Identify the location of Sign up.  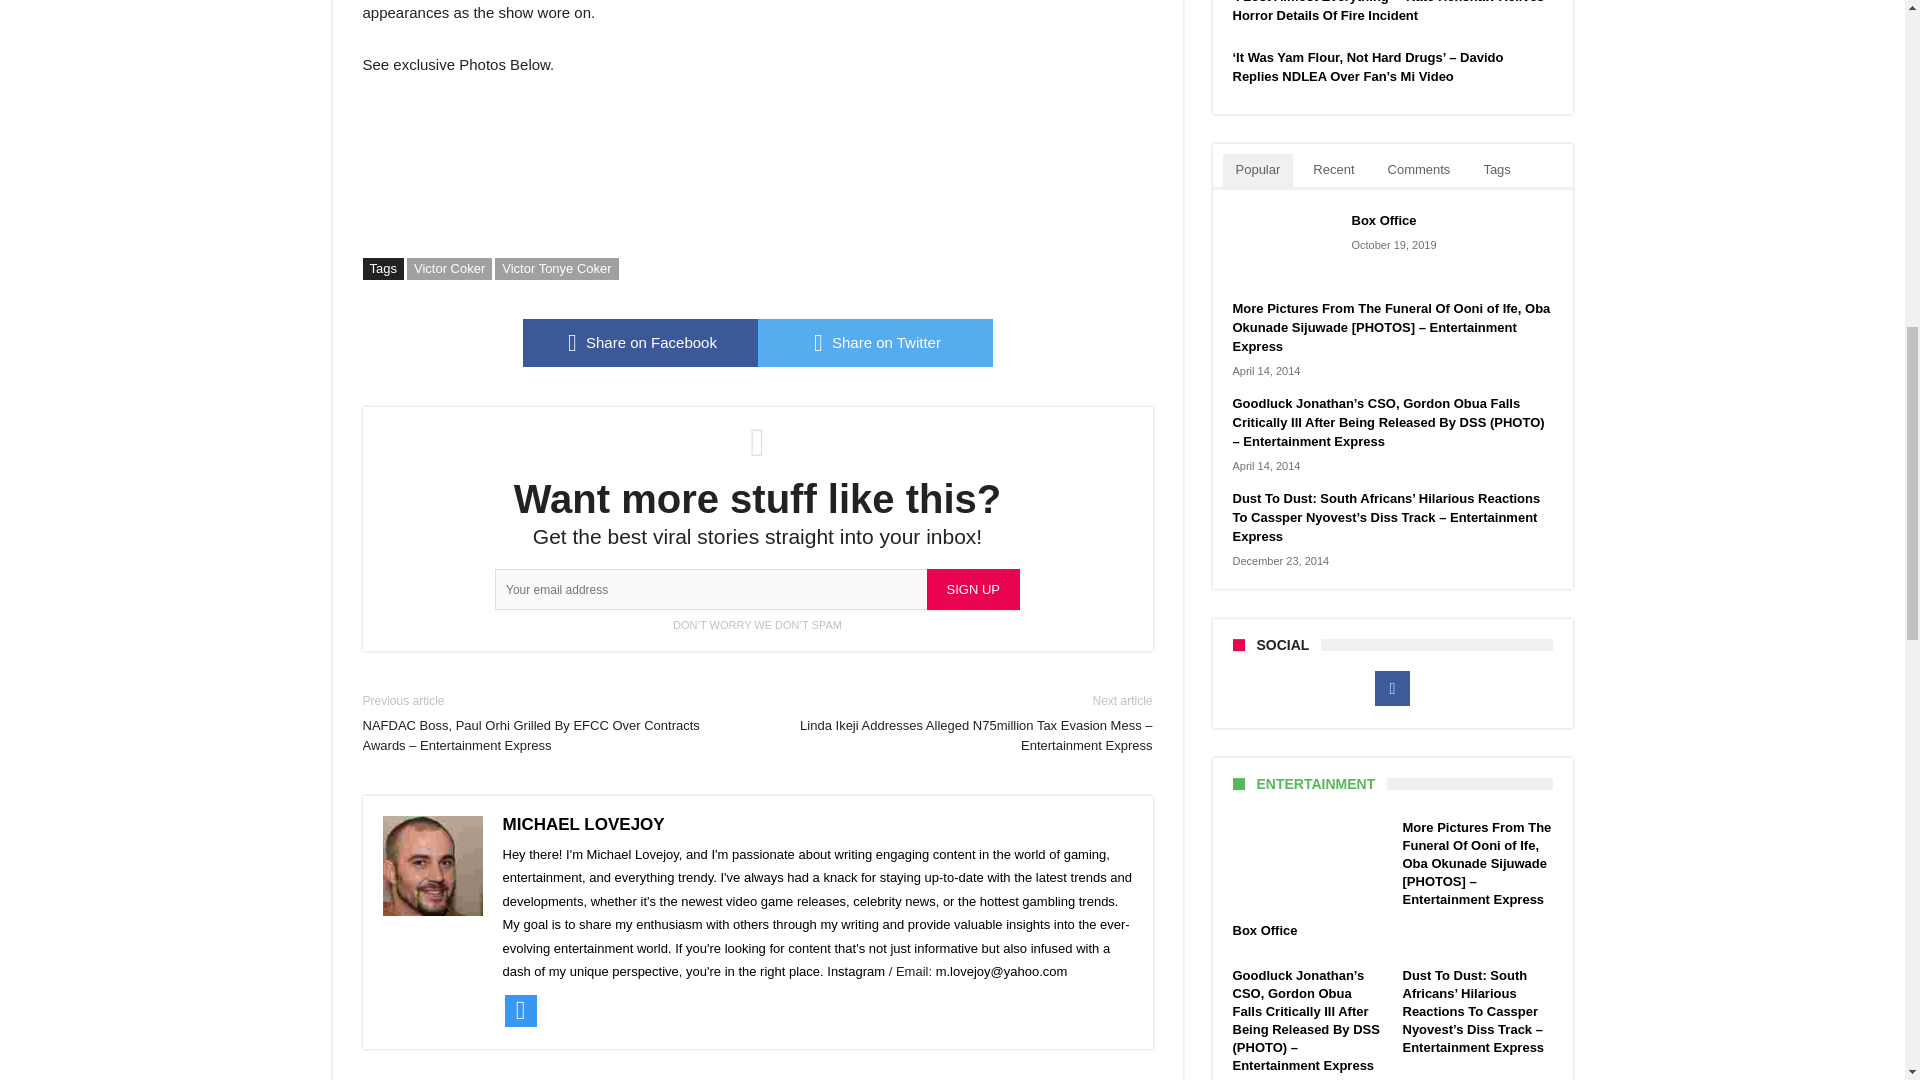
(973, 590).